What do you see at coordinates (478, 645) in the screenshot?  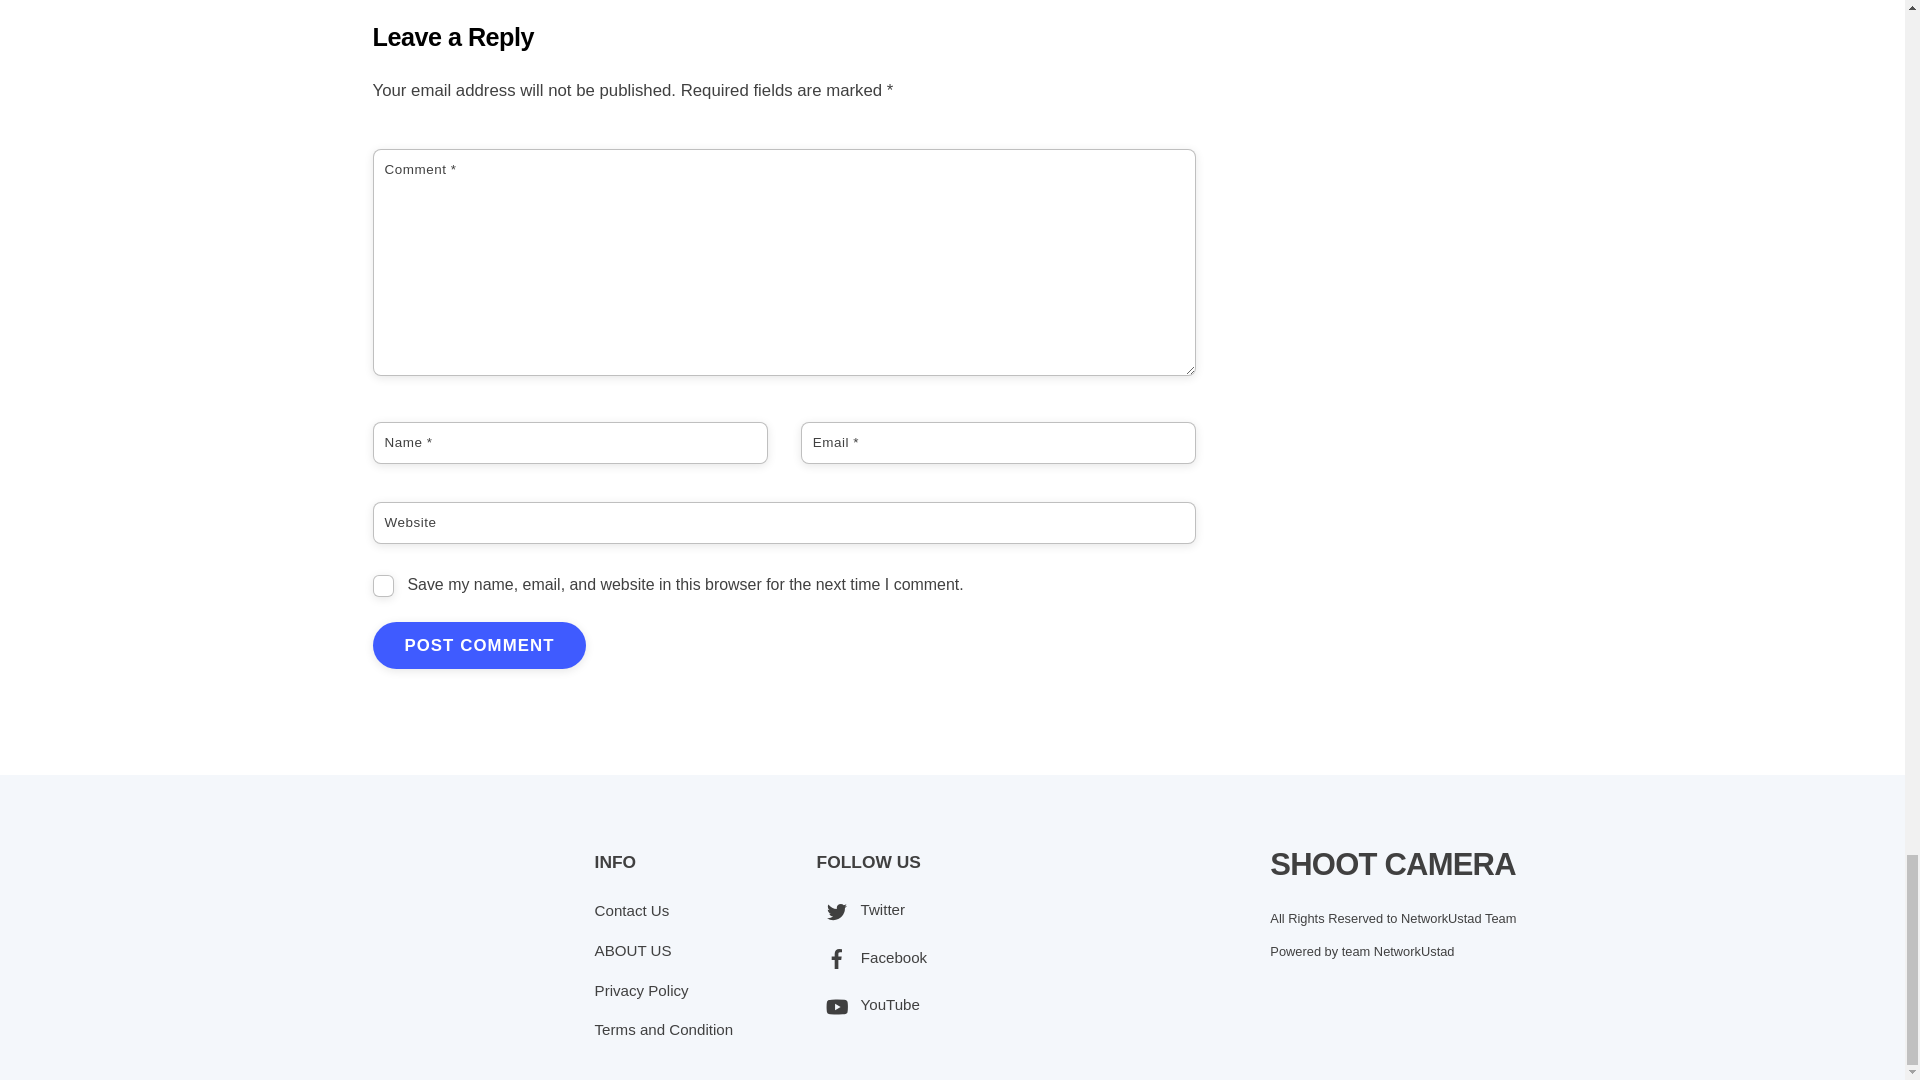 I see `Post Comment` at bounding box center [478, 645].